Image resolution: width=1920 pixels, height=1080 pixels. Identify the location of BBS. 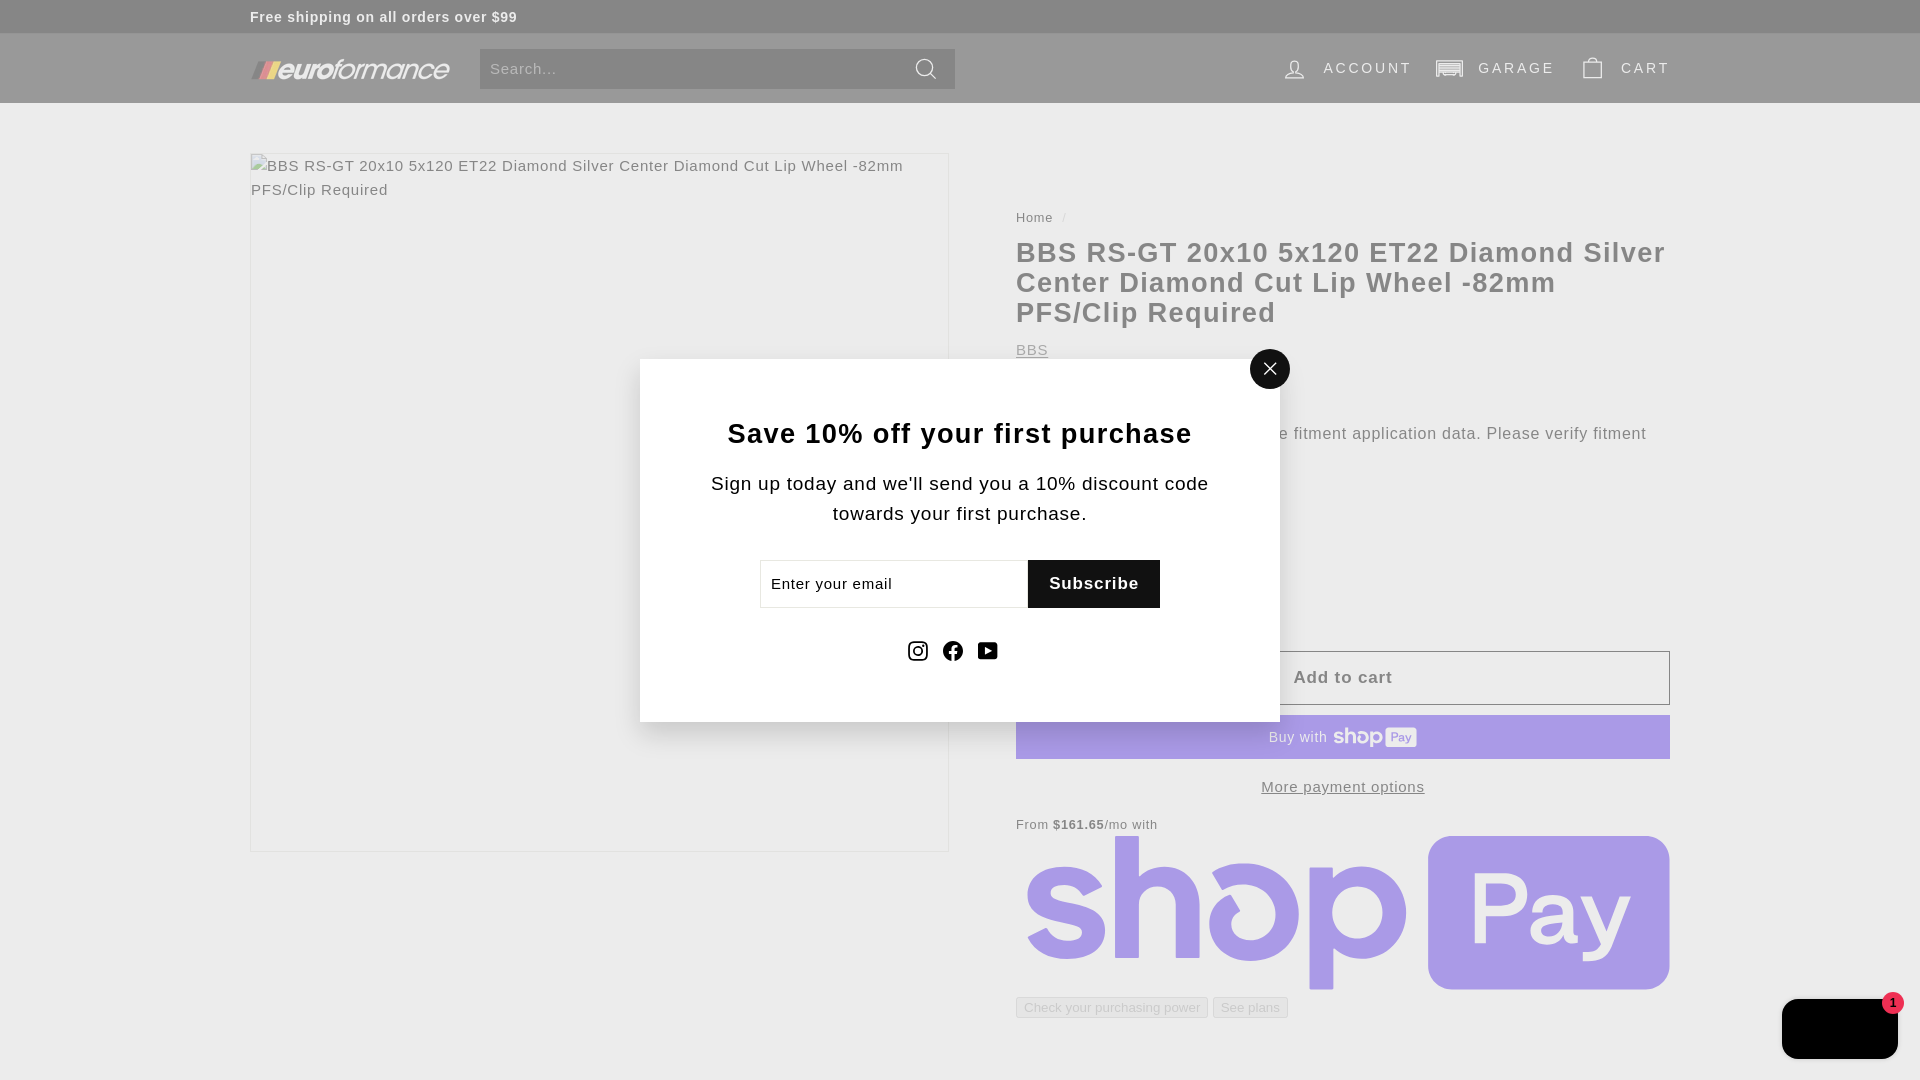
(1032, 349).